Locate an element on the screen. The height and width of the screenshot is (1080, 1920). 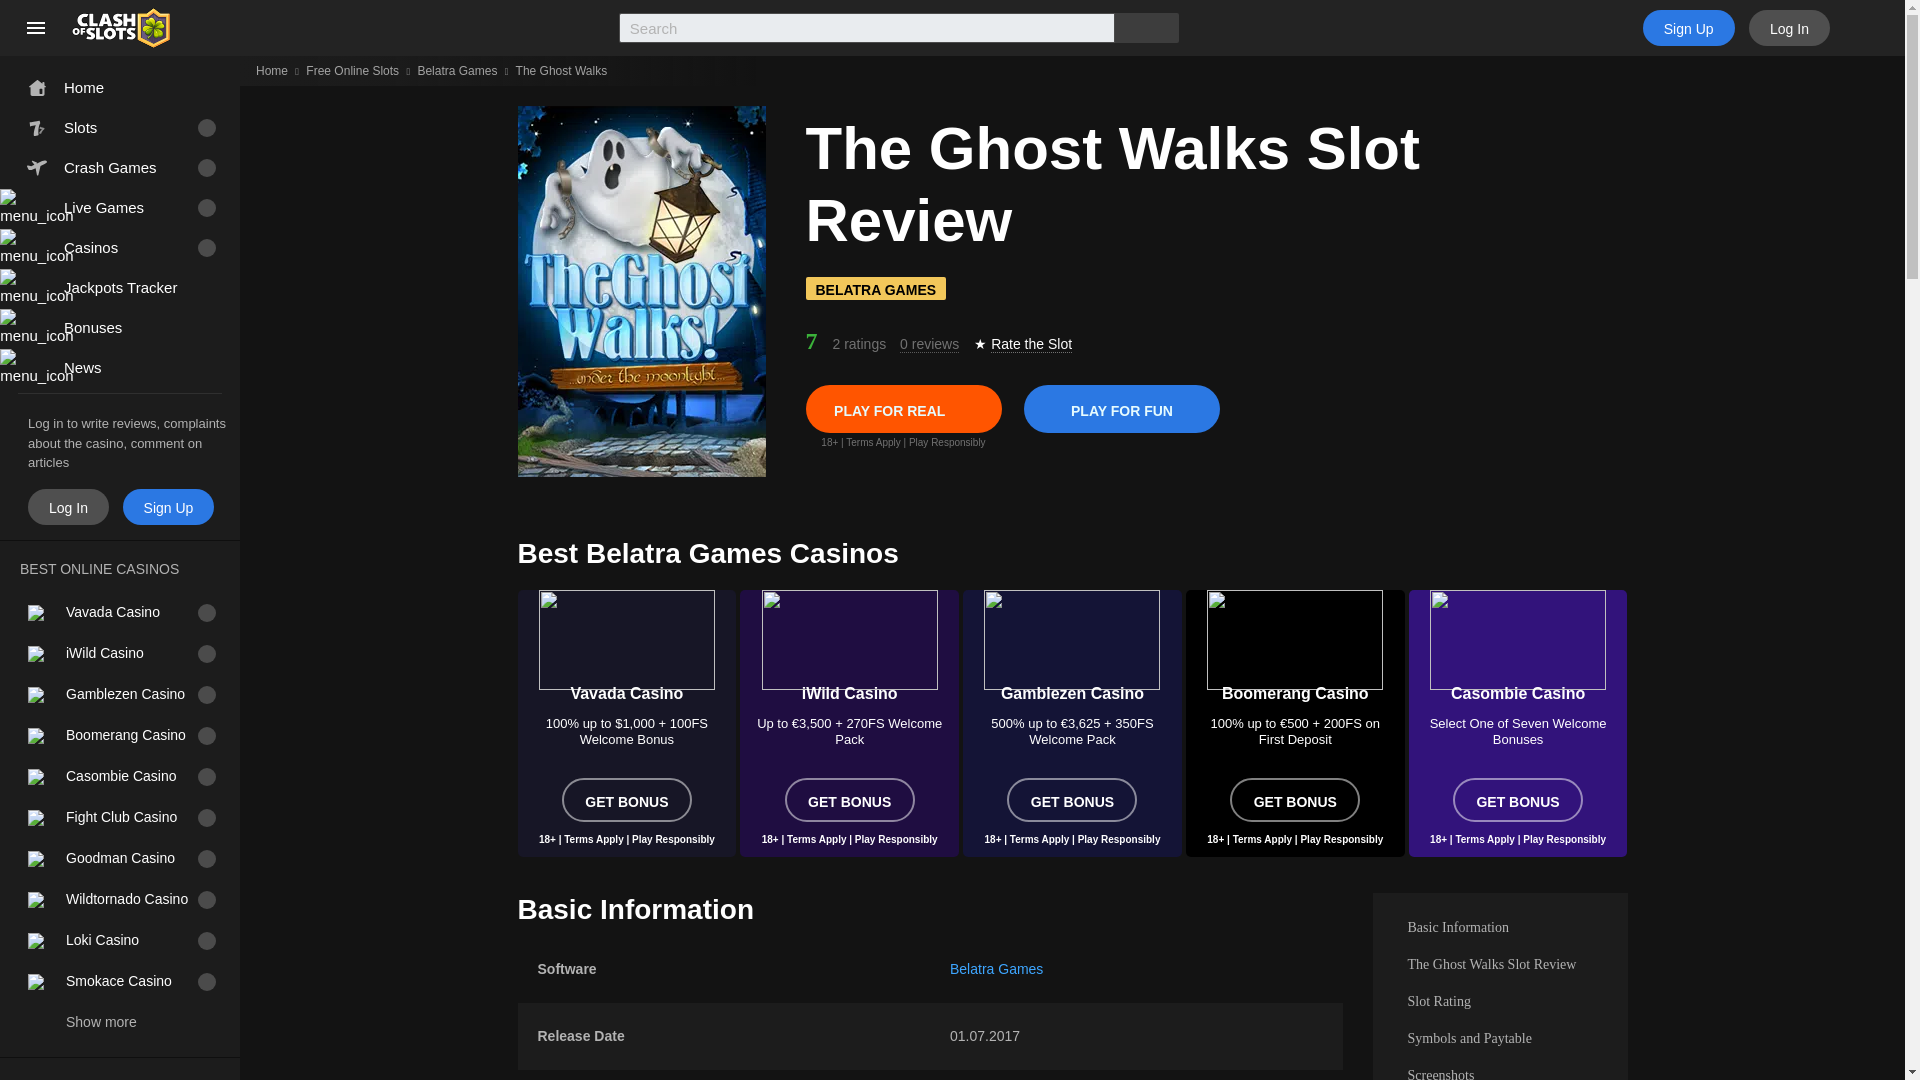
Home is located at coordinates (272, 70).